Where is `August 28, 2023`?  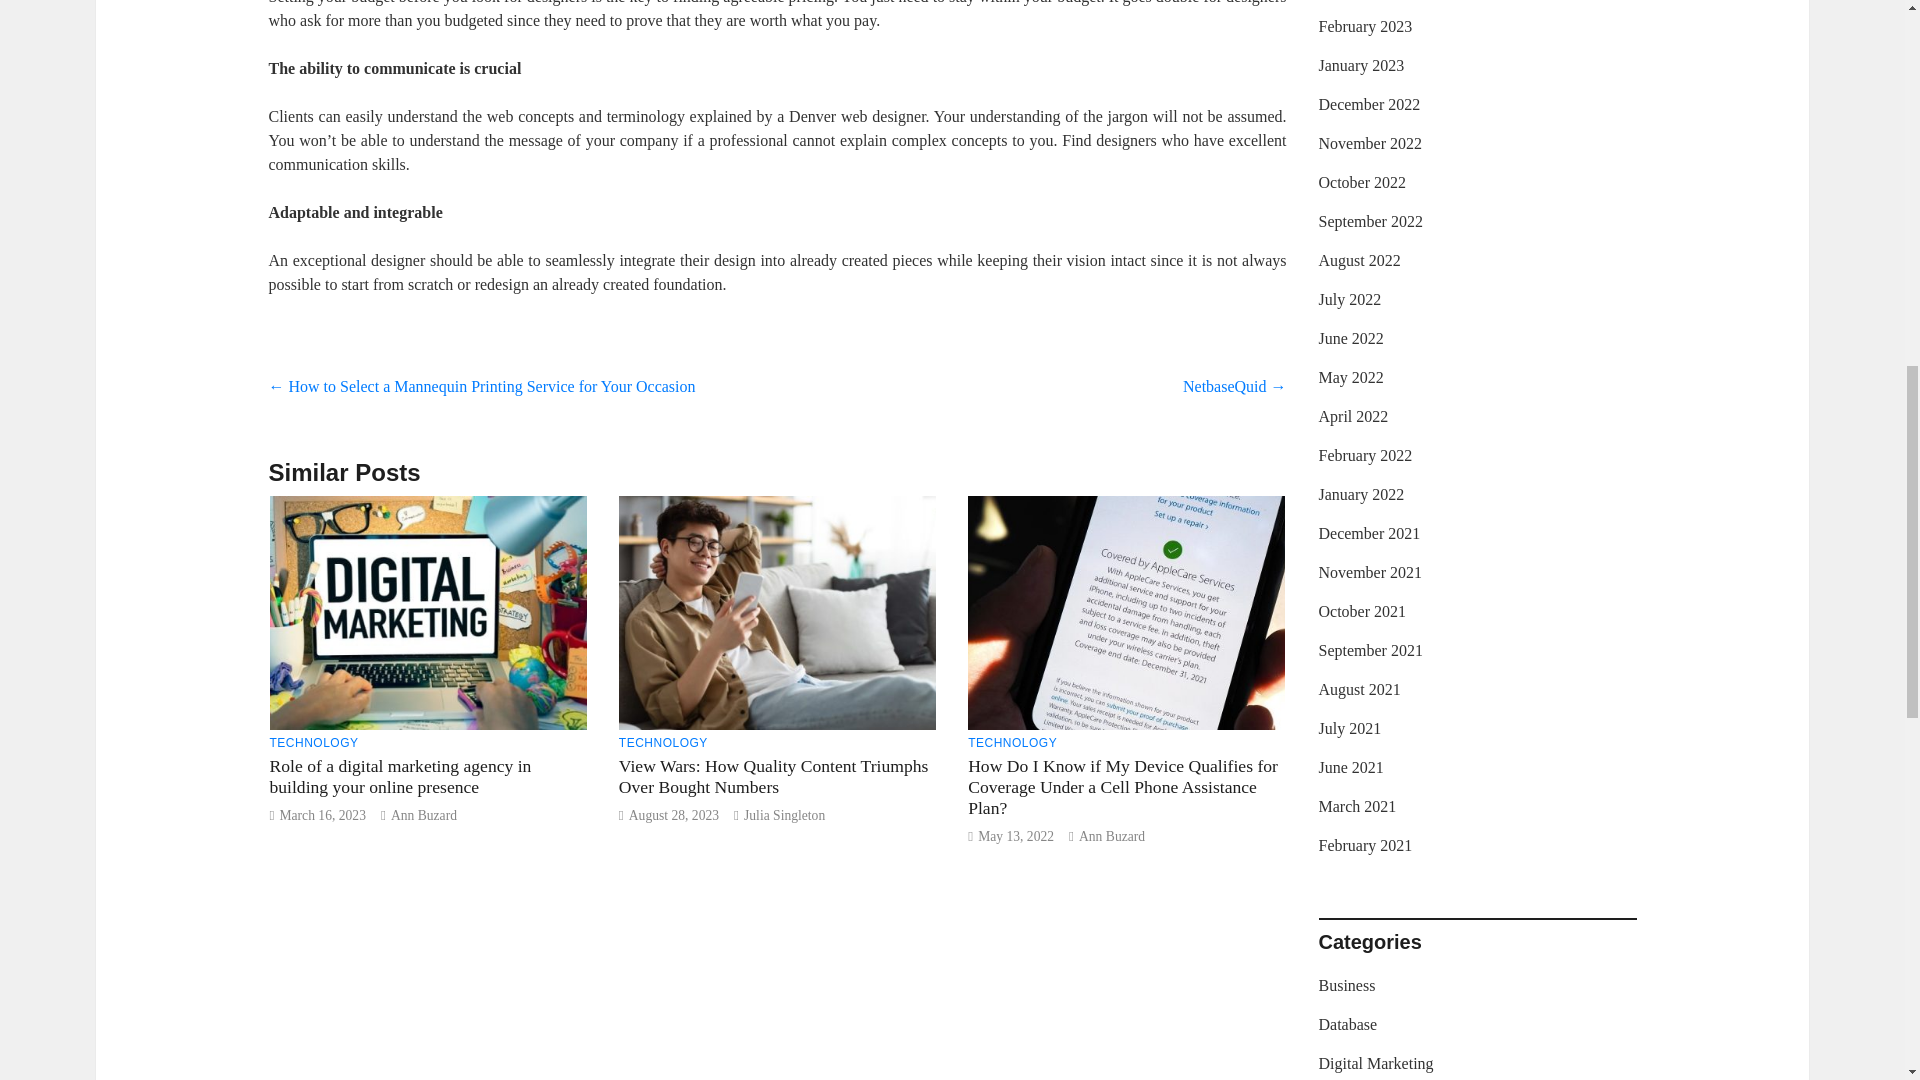 August 28, 2023 is located at coordinates (674, 814).